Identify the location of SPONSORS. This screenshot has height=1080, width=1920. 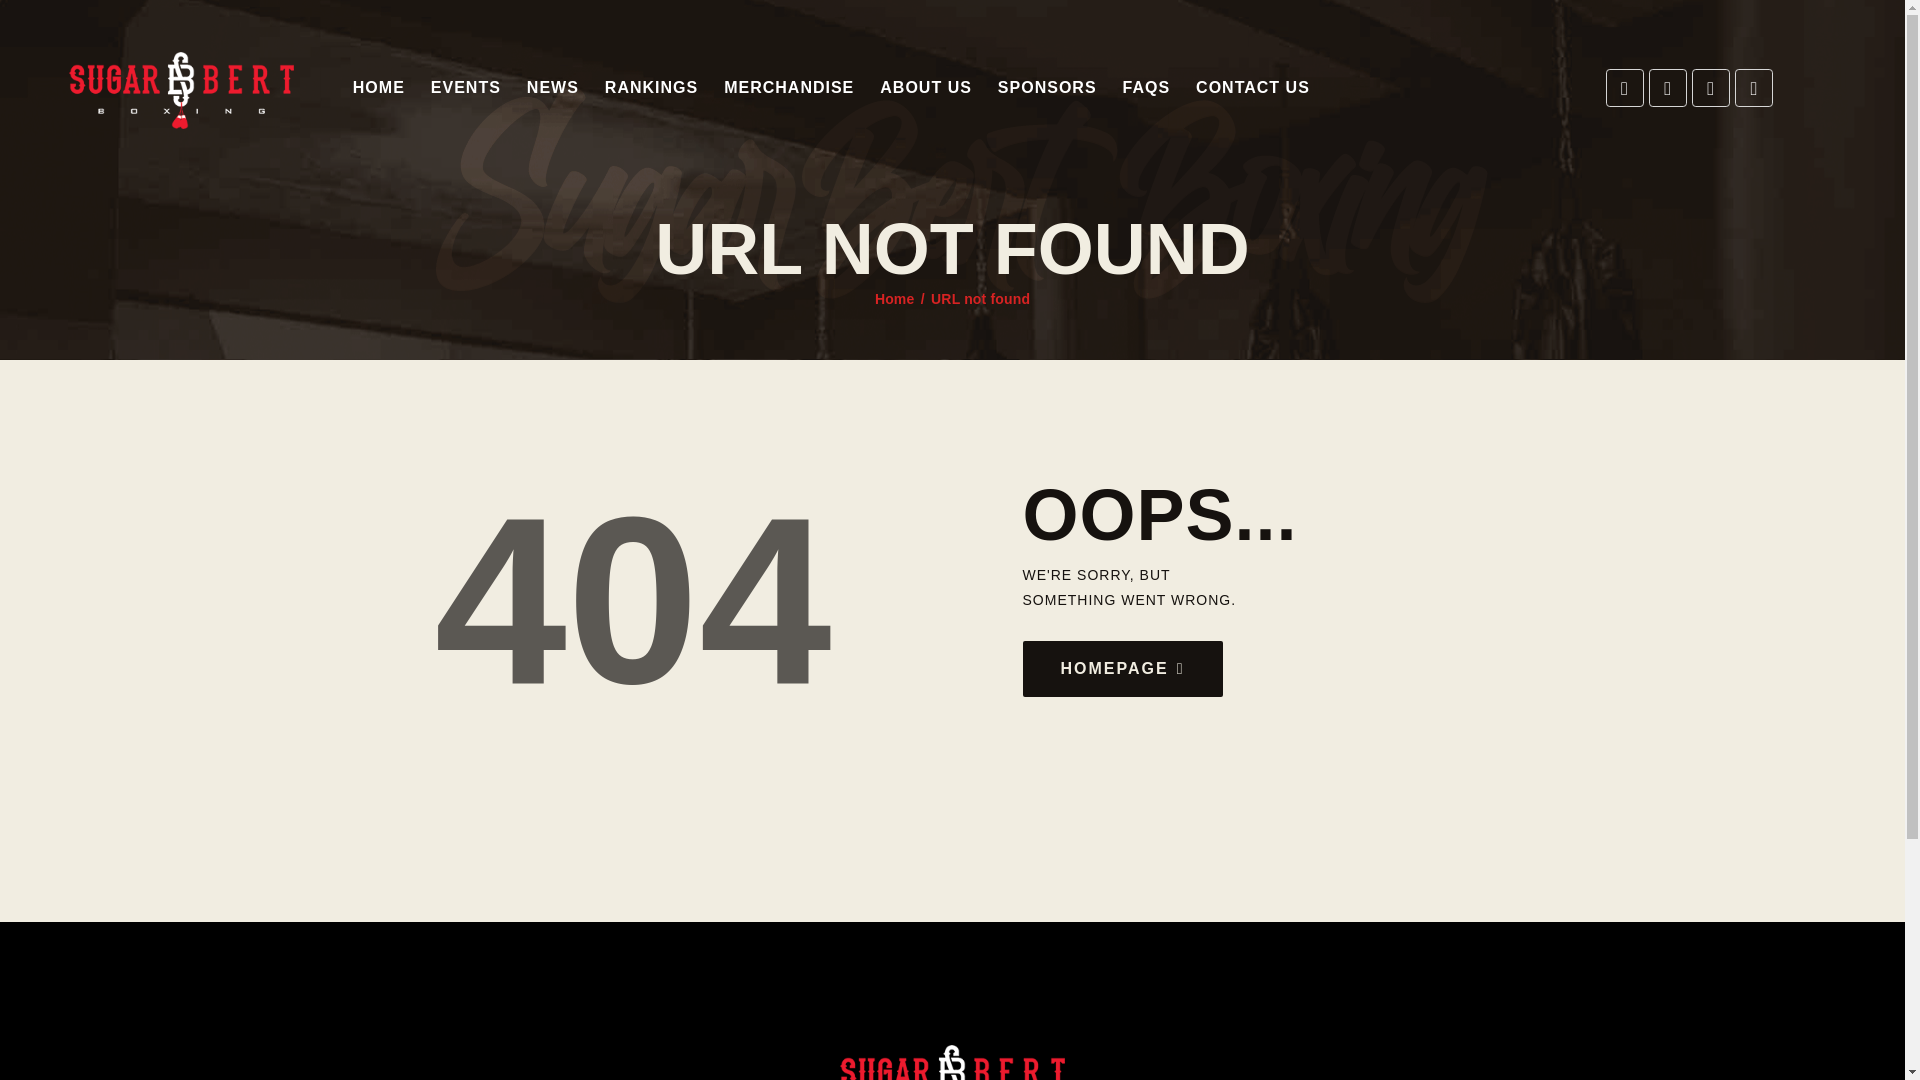
(1046, 88).